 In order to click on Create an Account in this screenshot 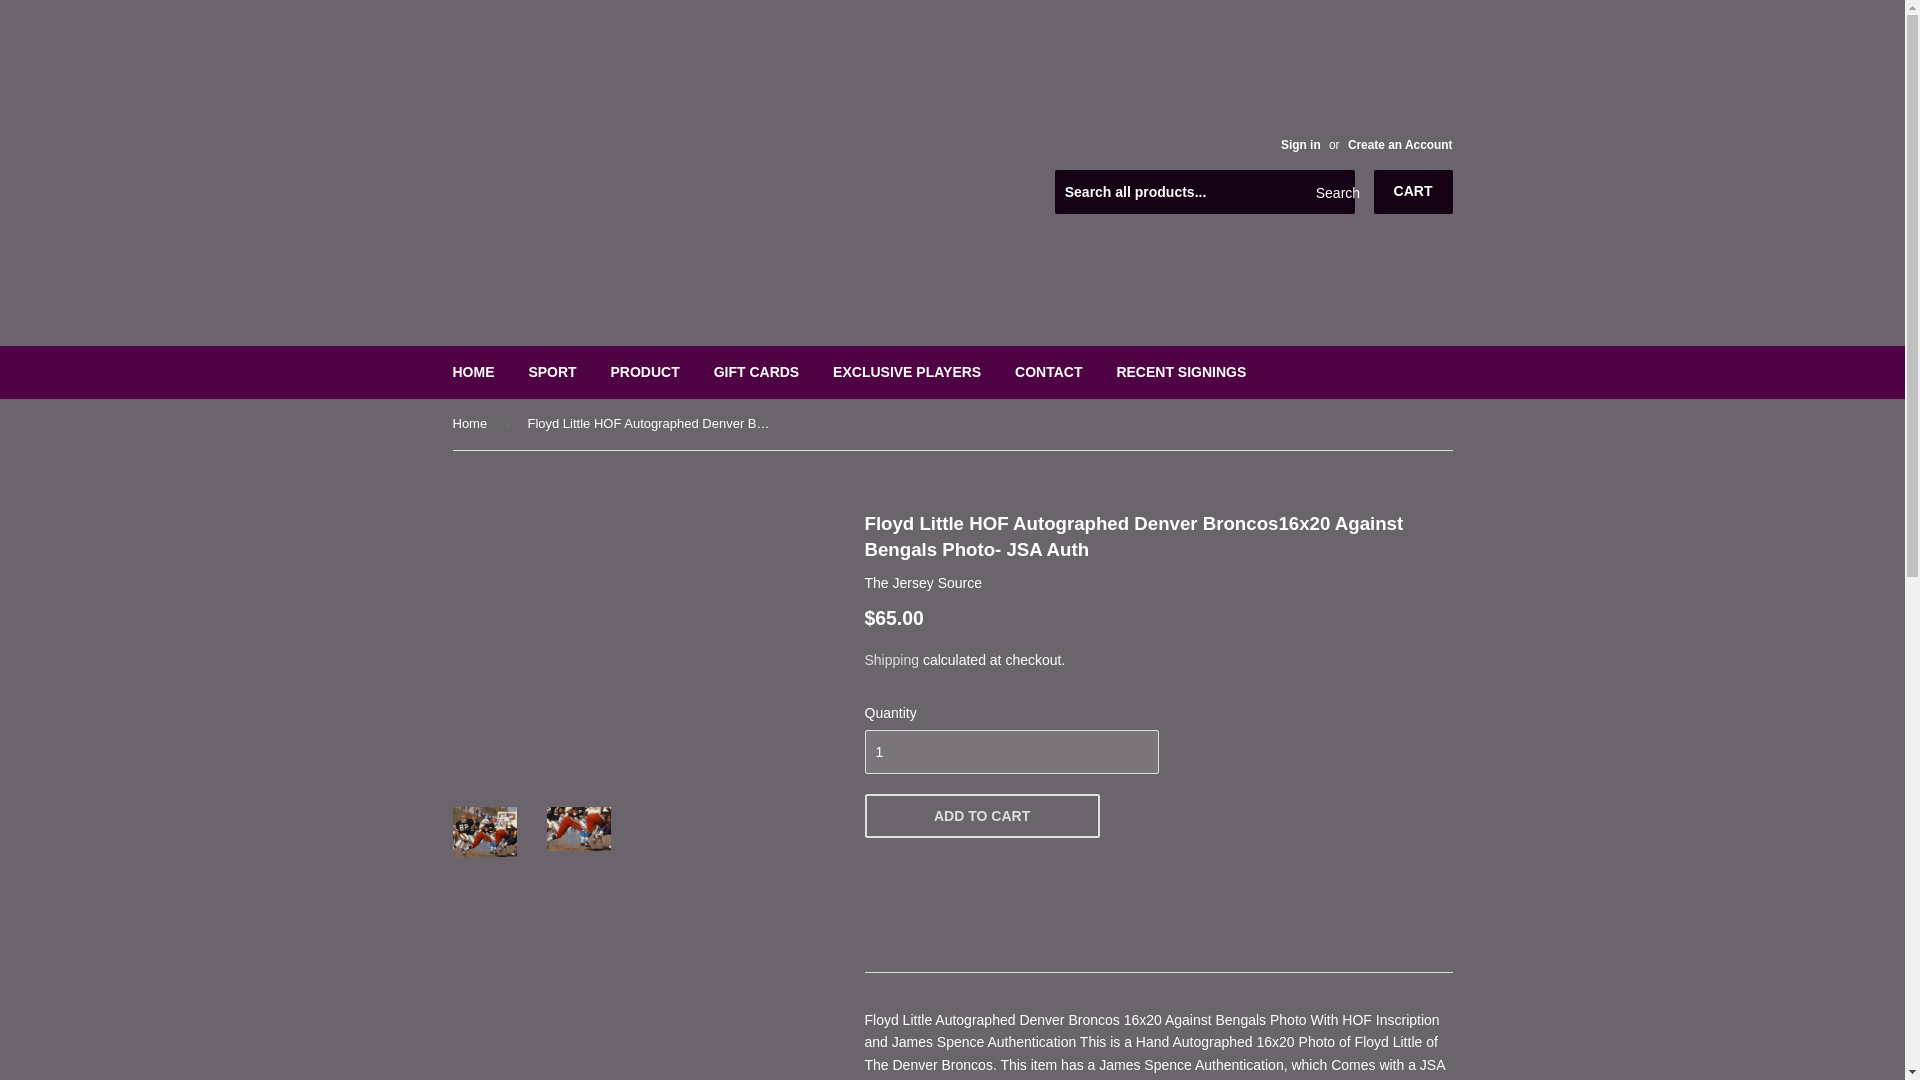, I will do `click(1400, 145)`.